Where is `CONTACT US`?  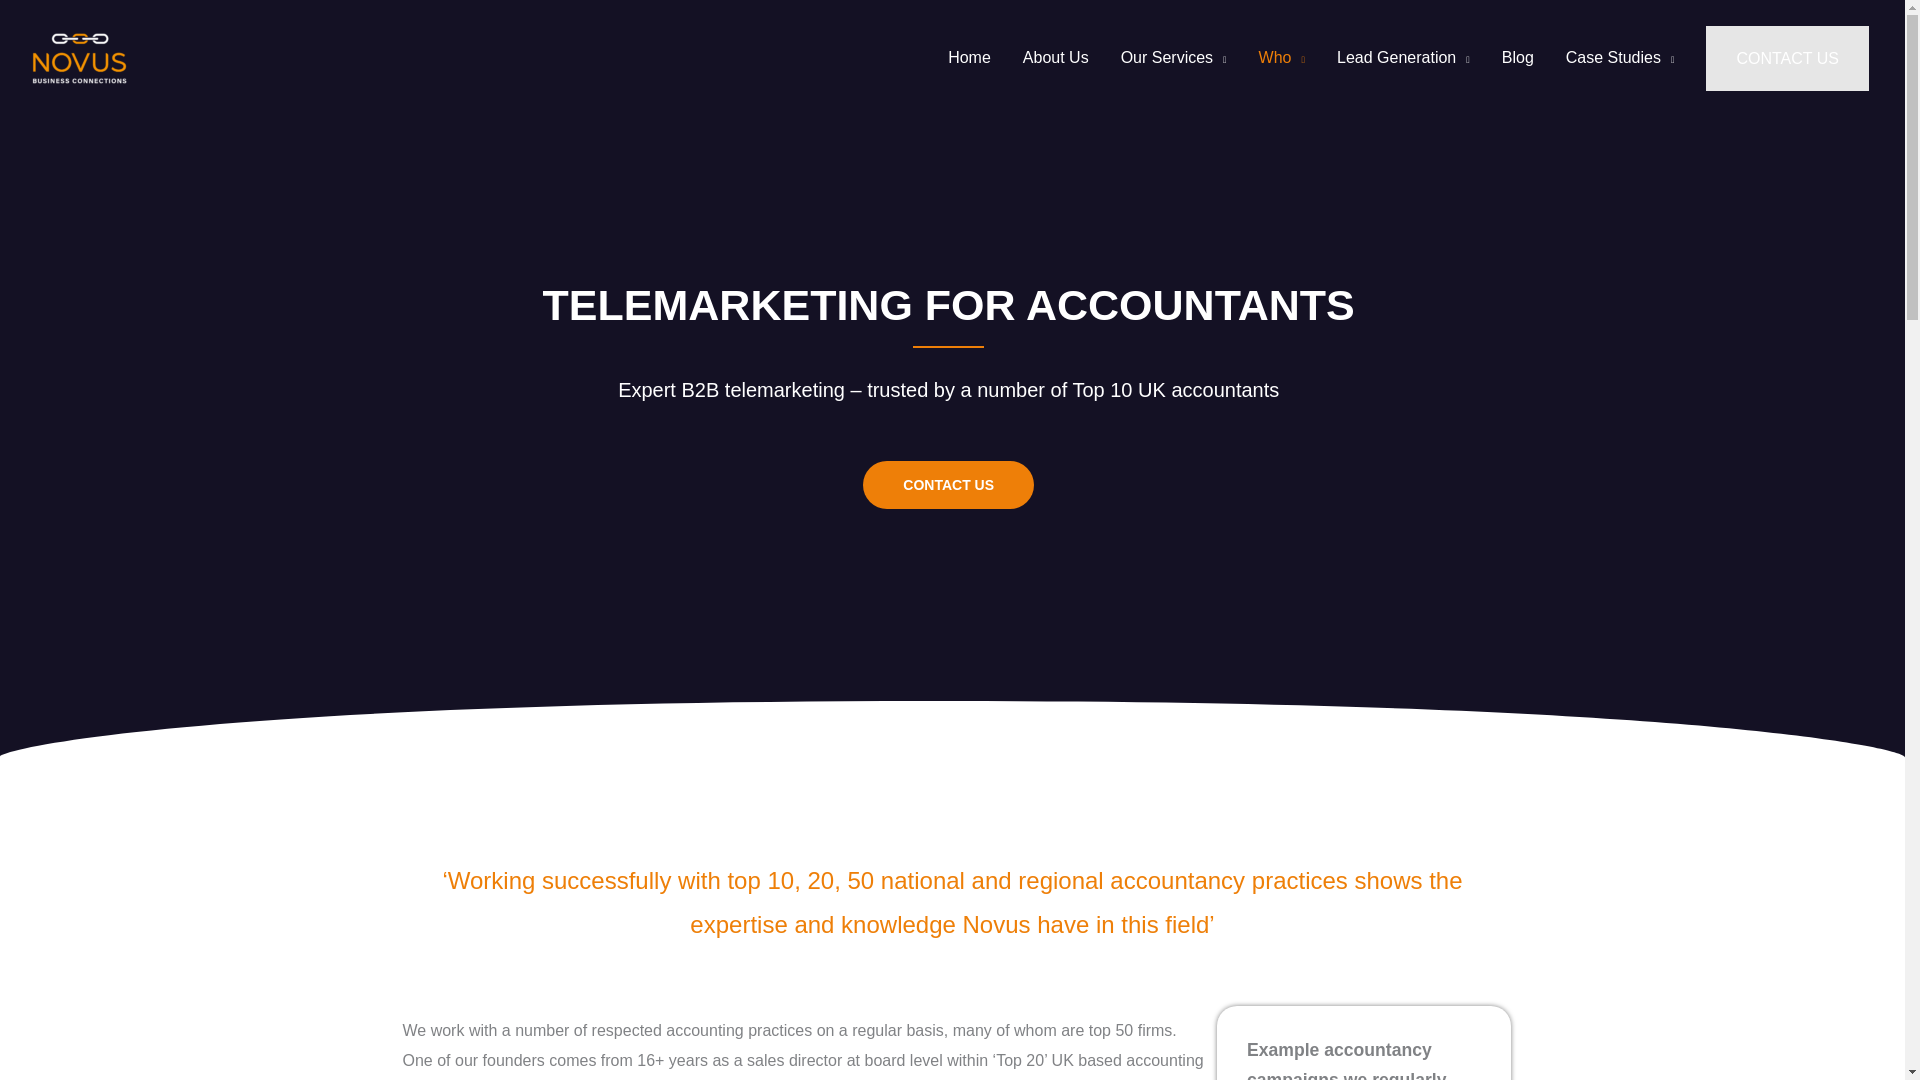 CONTACT US is located at coordinates (1787, 58).